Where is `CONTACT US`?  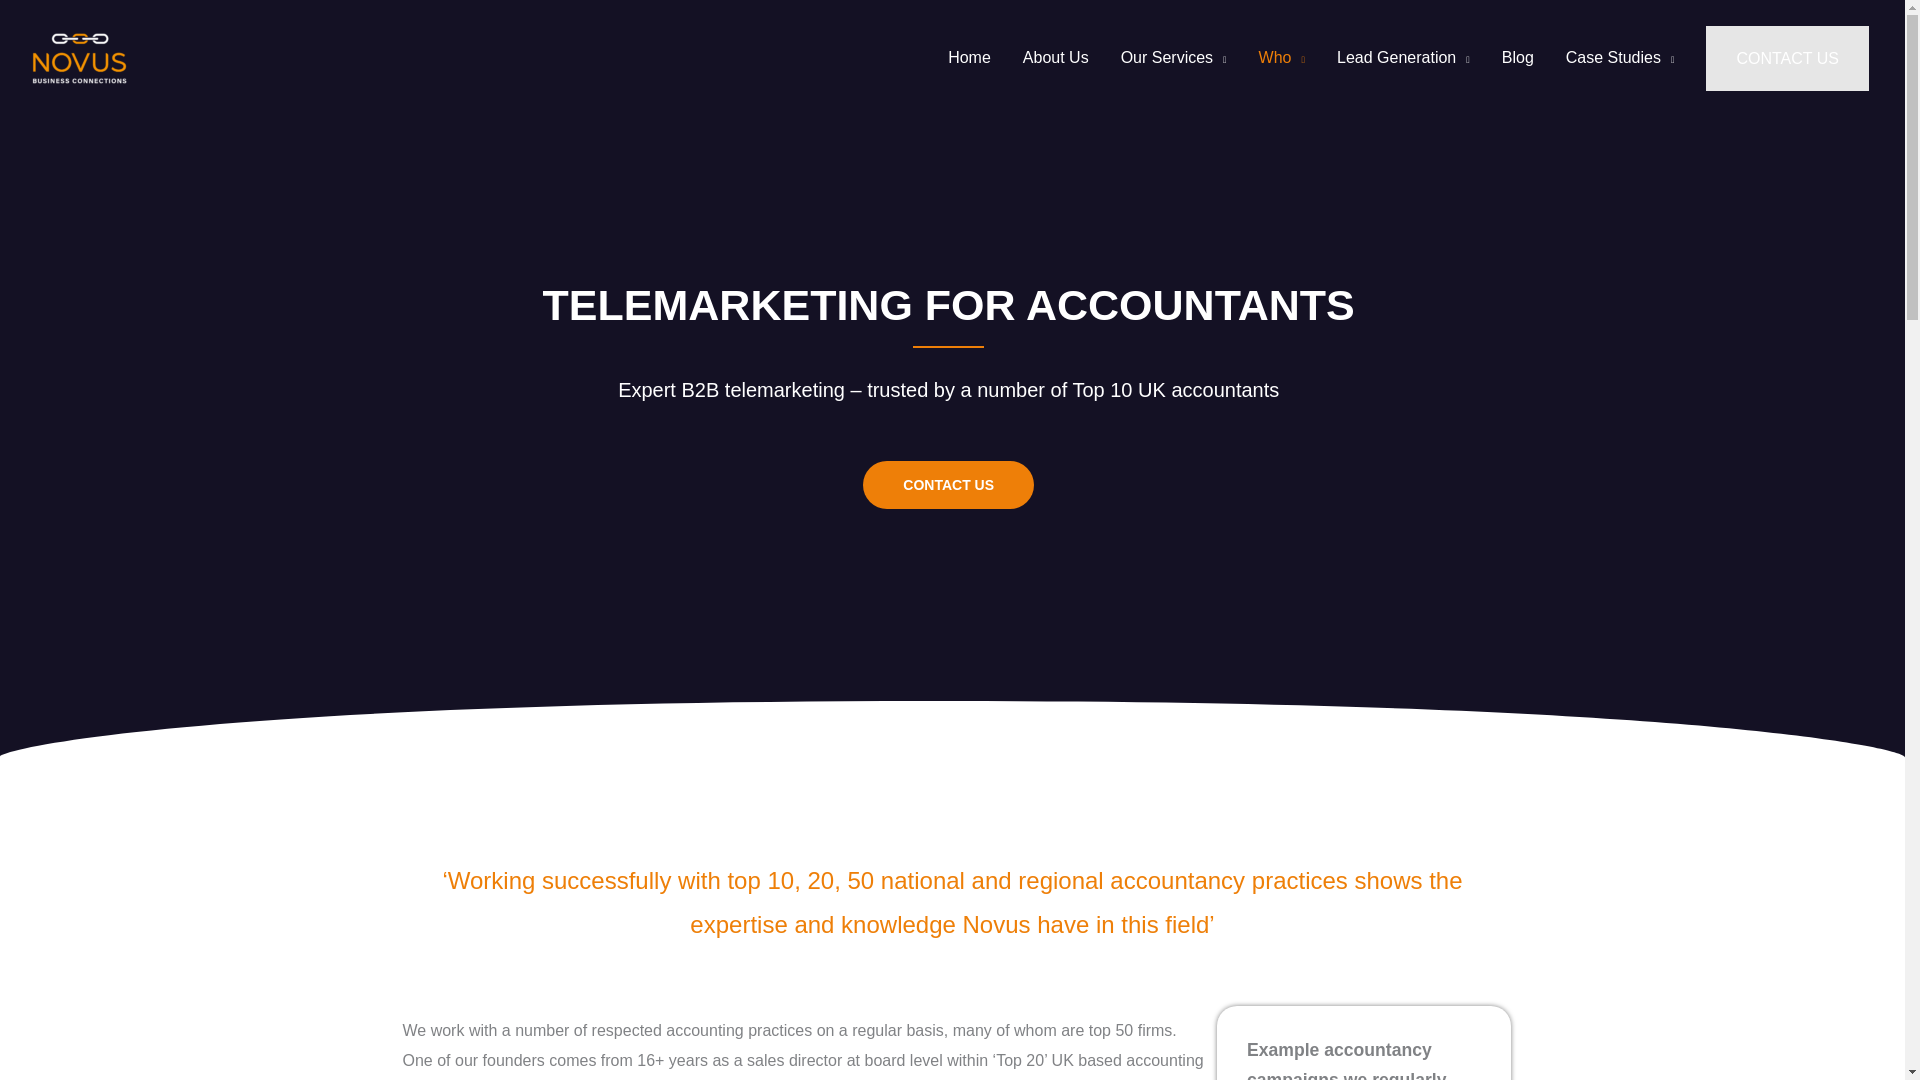 CONTACT US is located at coordinates (1787, 58).